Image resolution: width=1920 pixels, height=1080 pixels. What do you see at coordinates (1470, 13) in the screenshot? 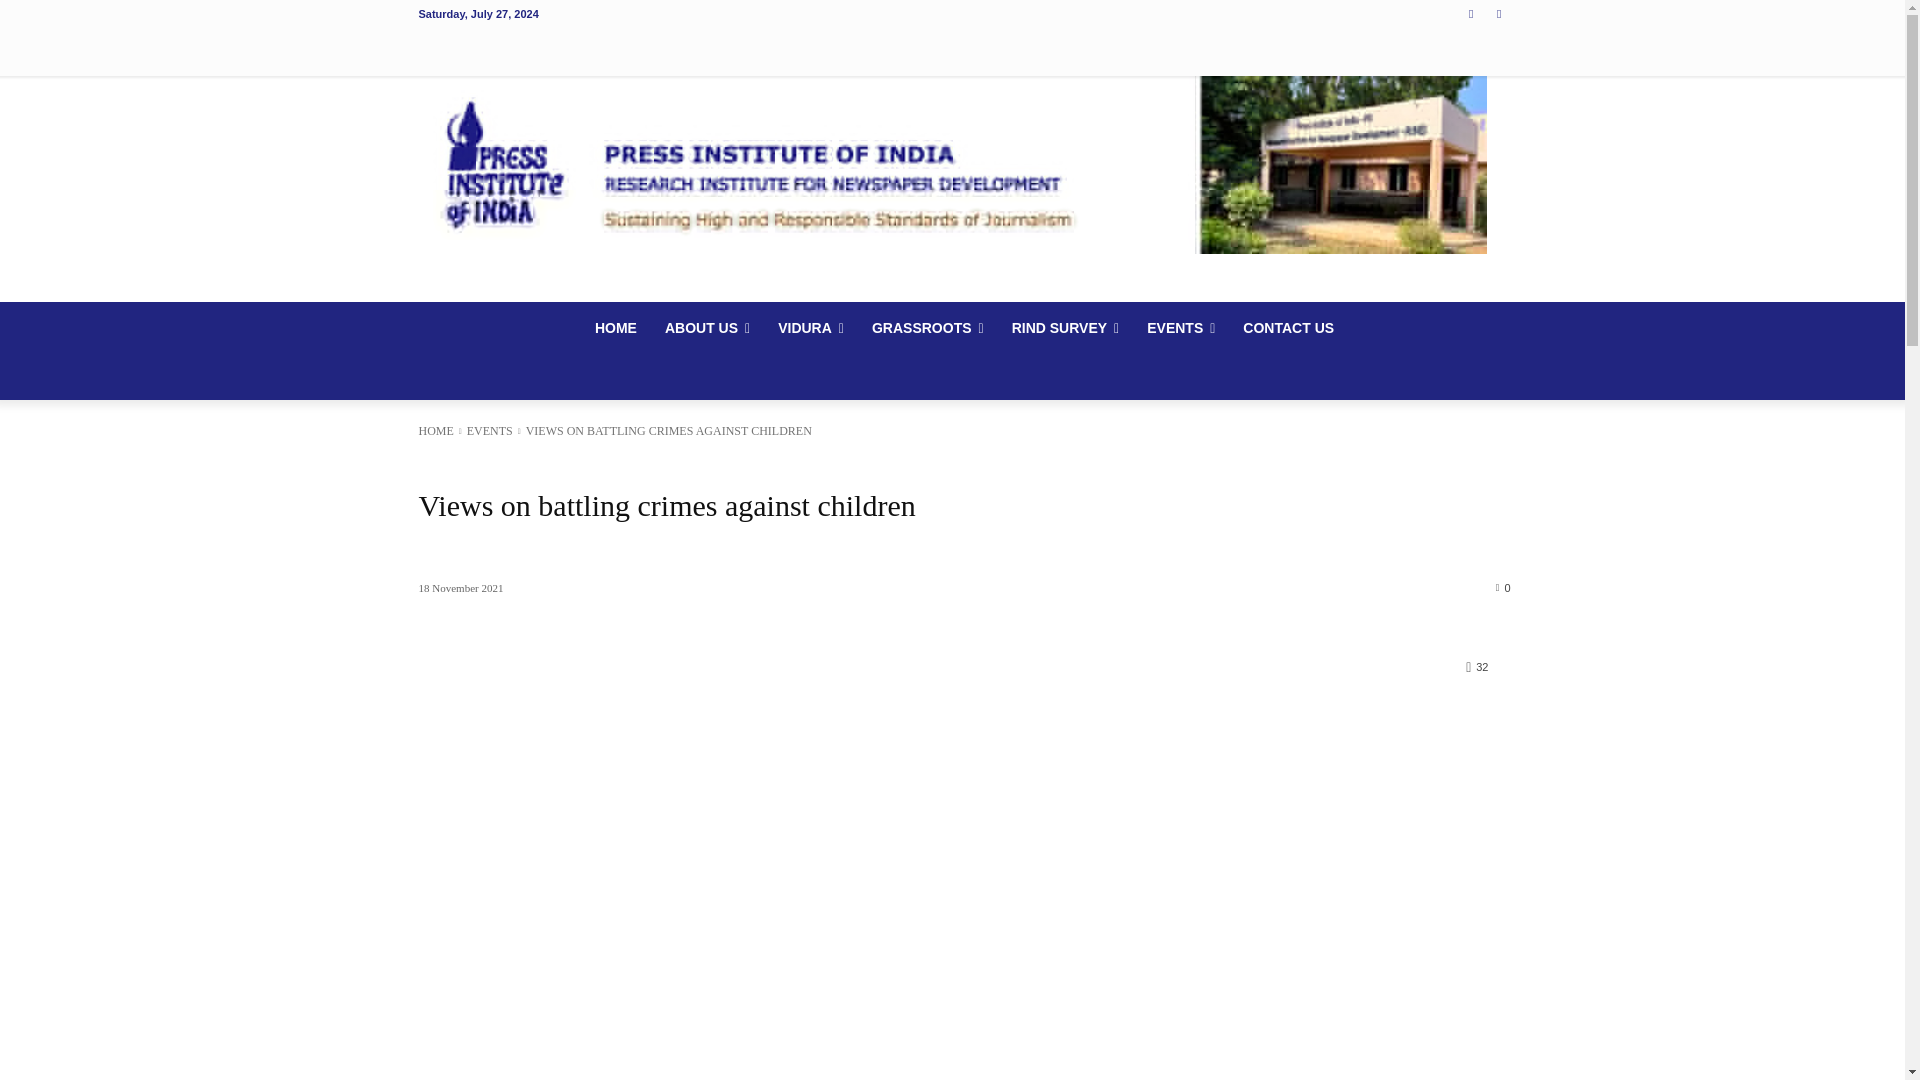
I see `Facebook` at bounding box center [1470, 13].